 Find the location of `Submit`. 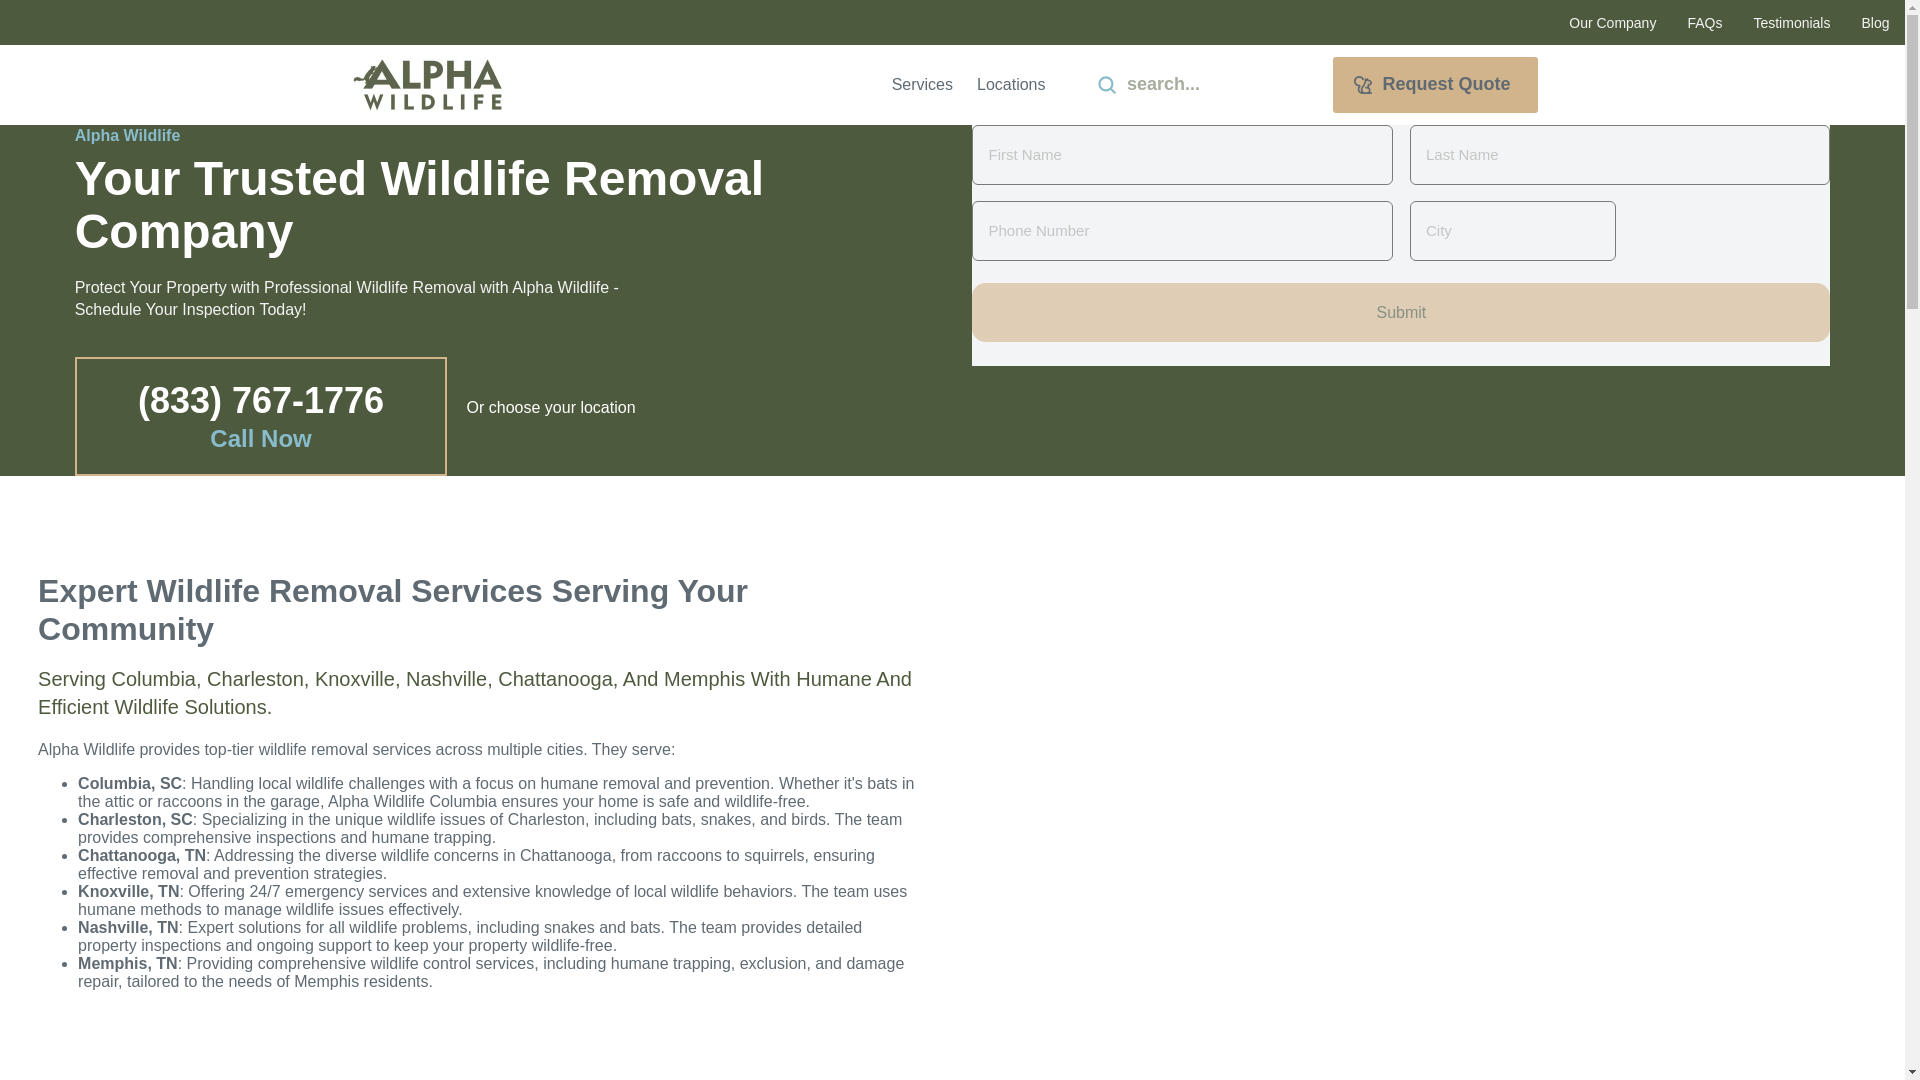

Submit is located at coordinates (1106, 84).